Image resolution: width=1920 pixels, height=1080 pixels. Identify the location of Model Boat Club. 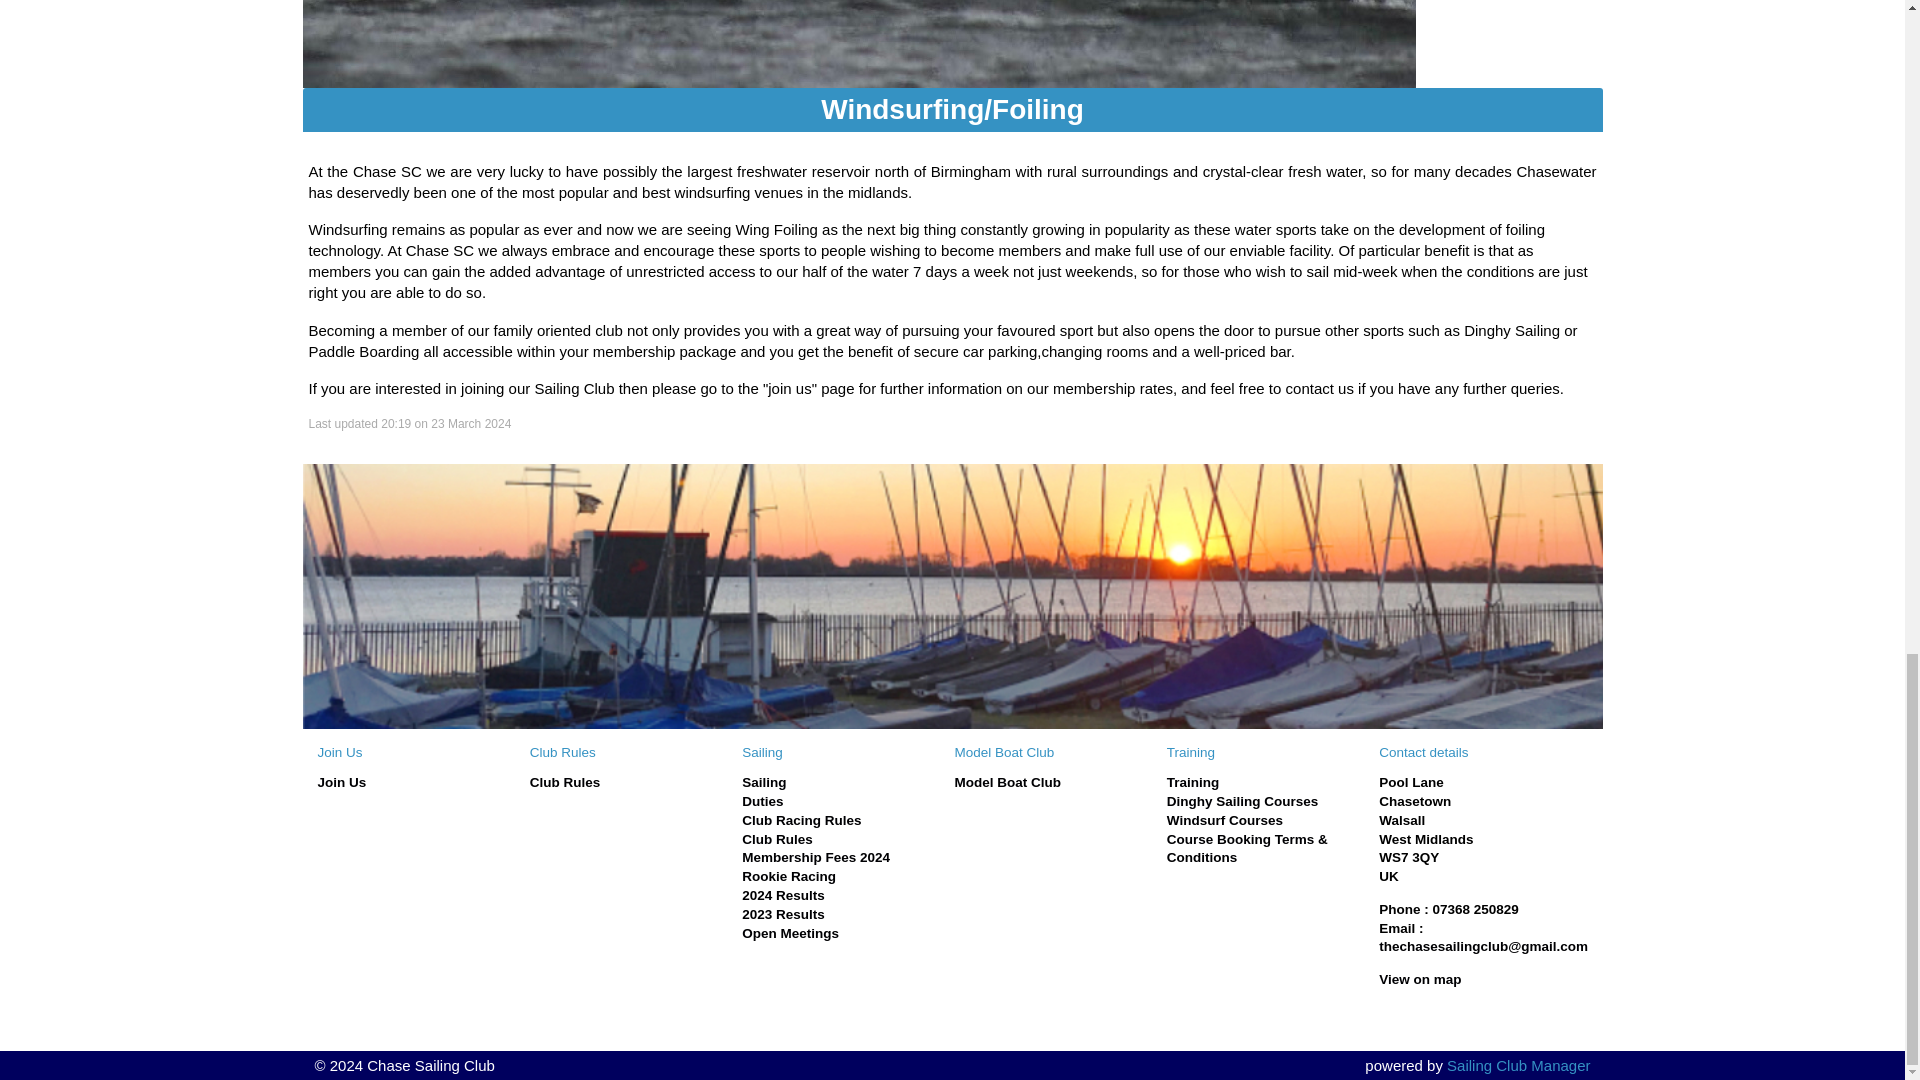
(1008, 782).